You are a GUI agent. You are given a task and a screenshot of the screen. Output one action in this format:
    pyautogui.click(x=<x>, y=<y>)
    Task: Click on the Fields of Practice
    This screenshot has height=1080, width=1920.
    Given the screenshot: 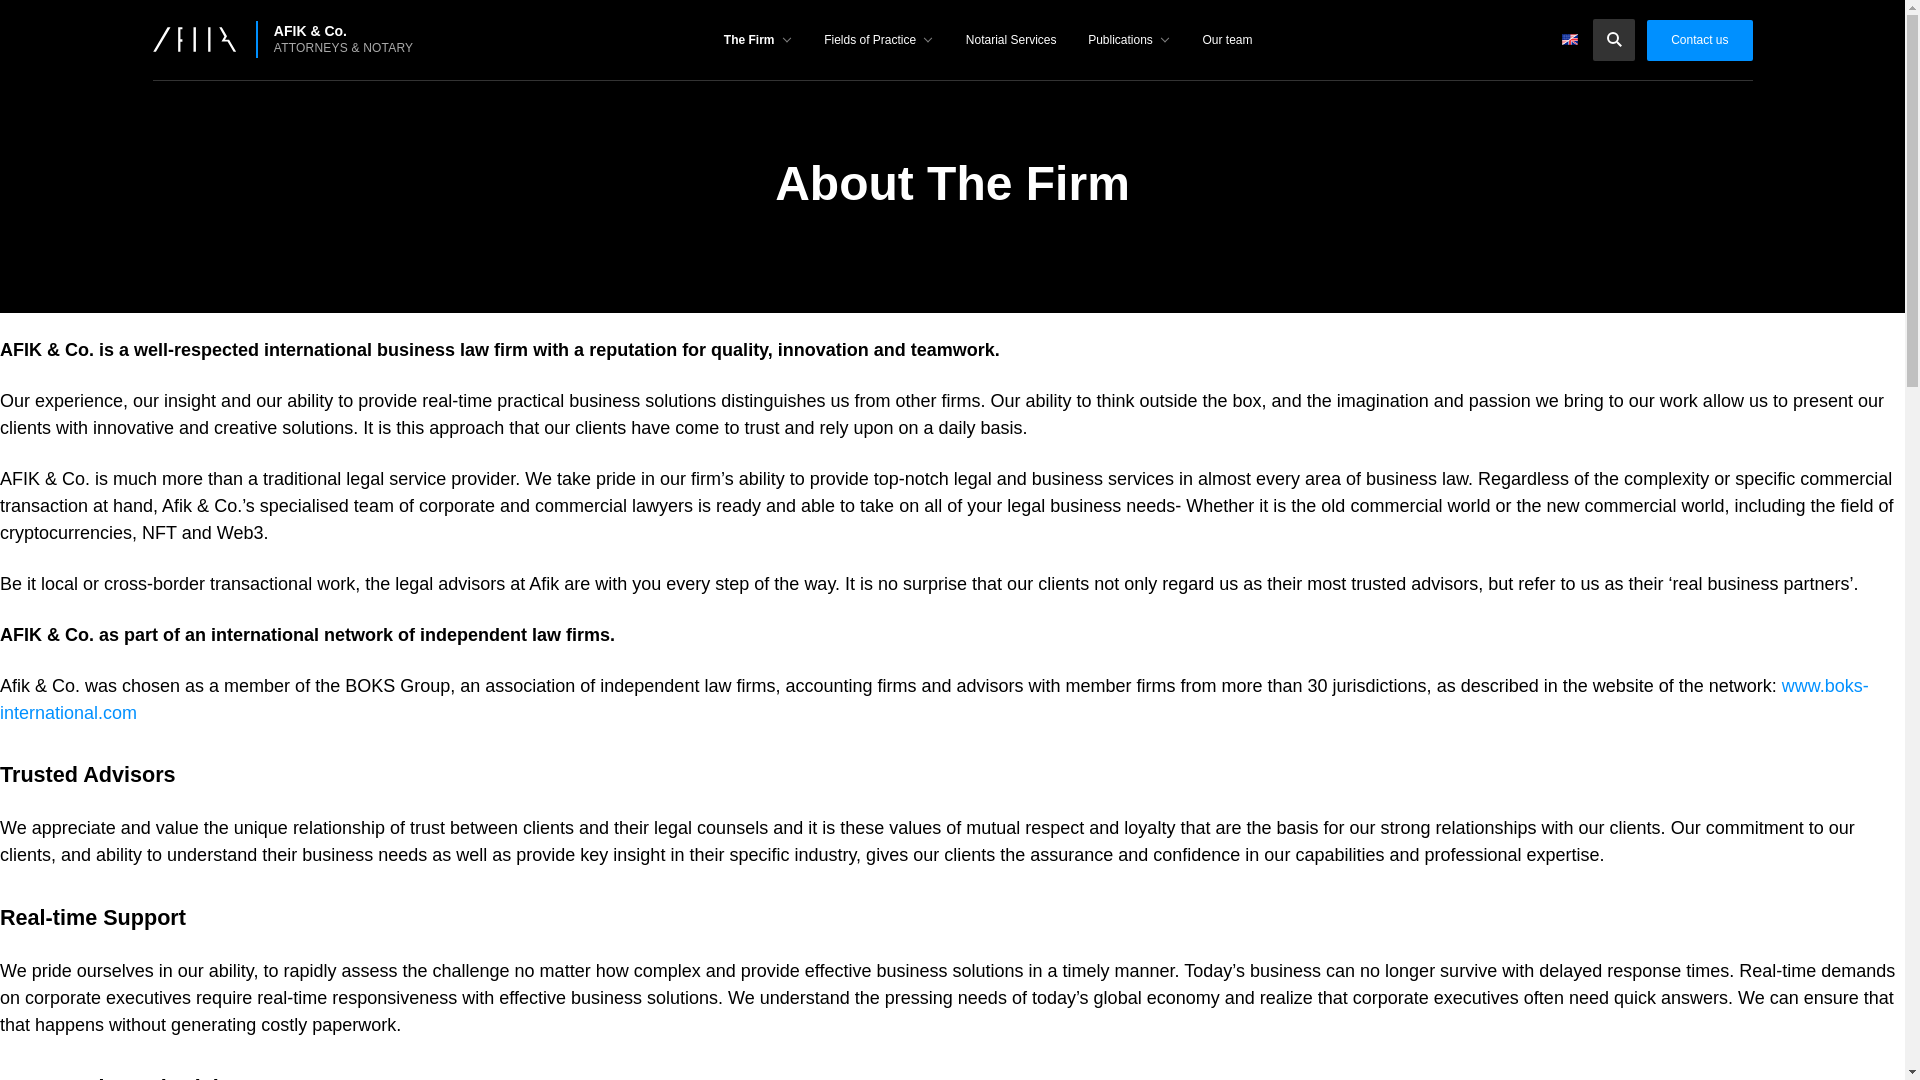 What is the action you would take?
    pyautogui.click(x=879, y=44)
    